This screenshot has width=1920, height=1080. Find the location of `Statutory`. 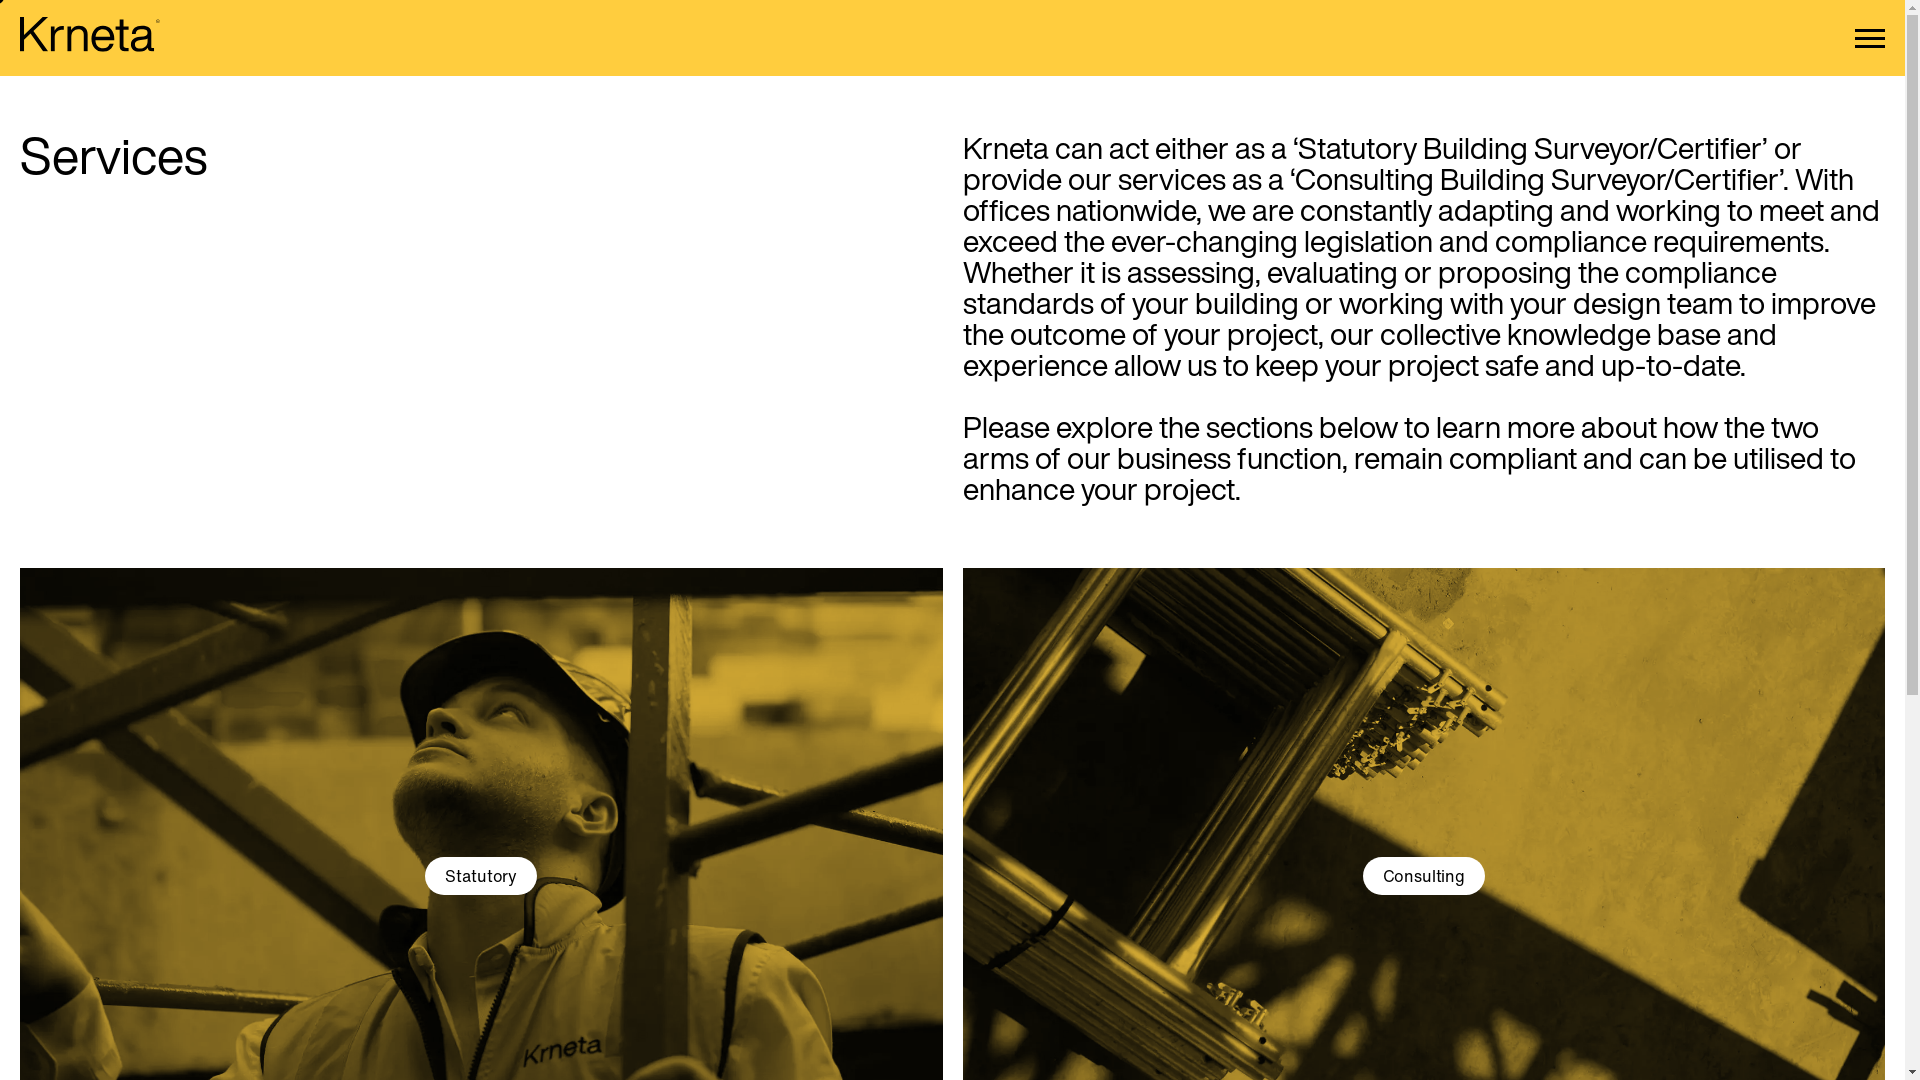

Statutory is located at coordinates (481, 874).